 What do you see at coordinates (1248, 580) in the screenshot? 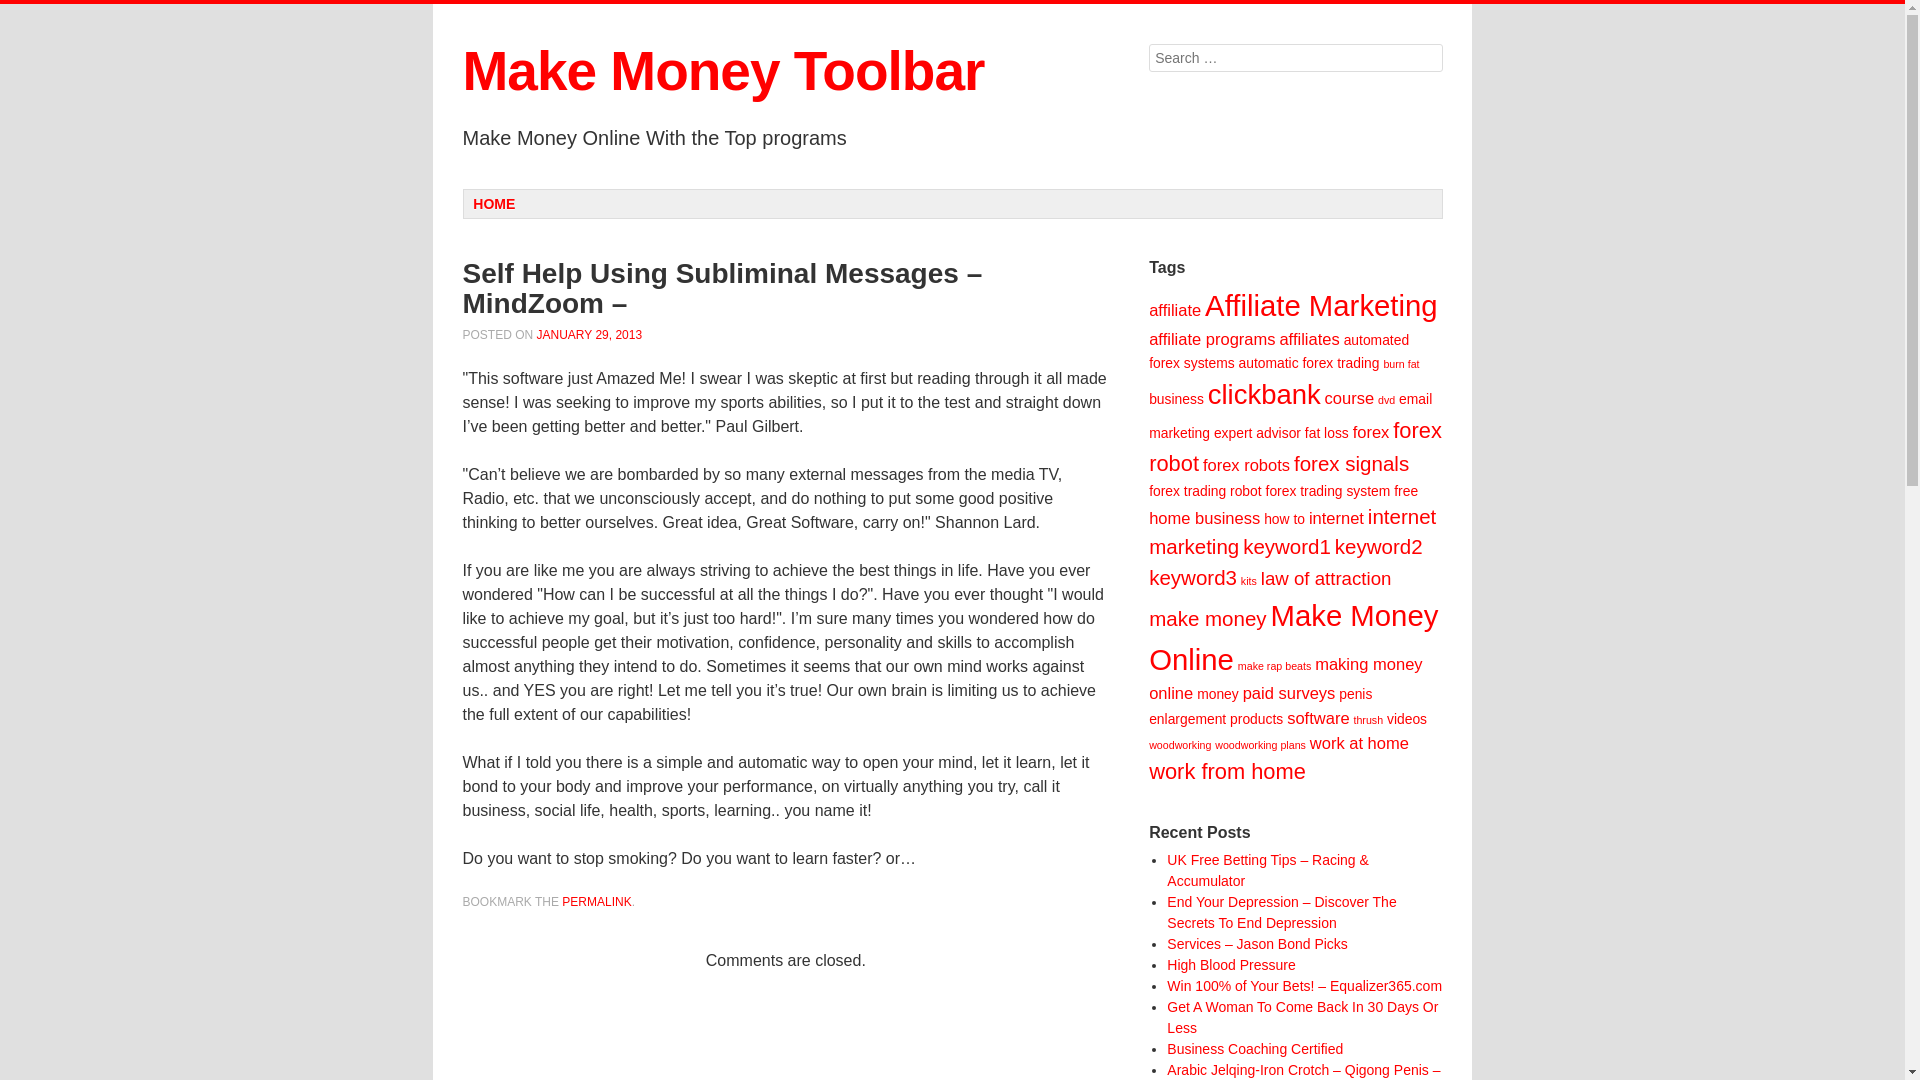
I see `kits` at bounding box center [1248, 580].